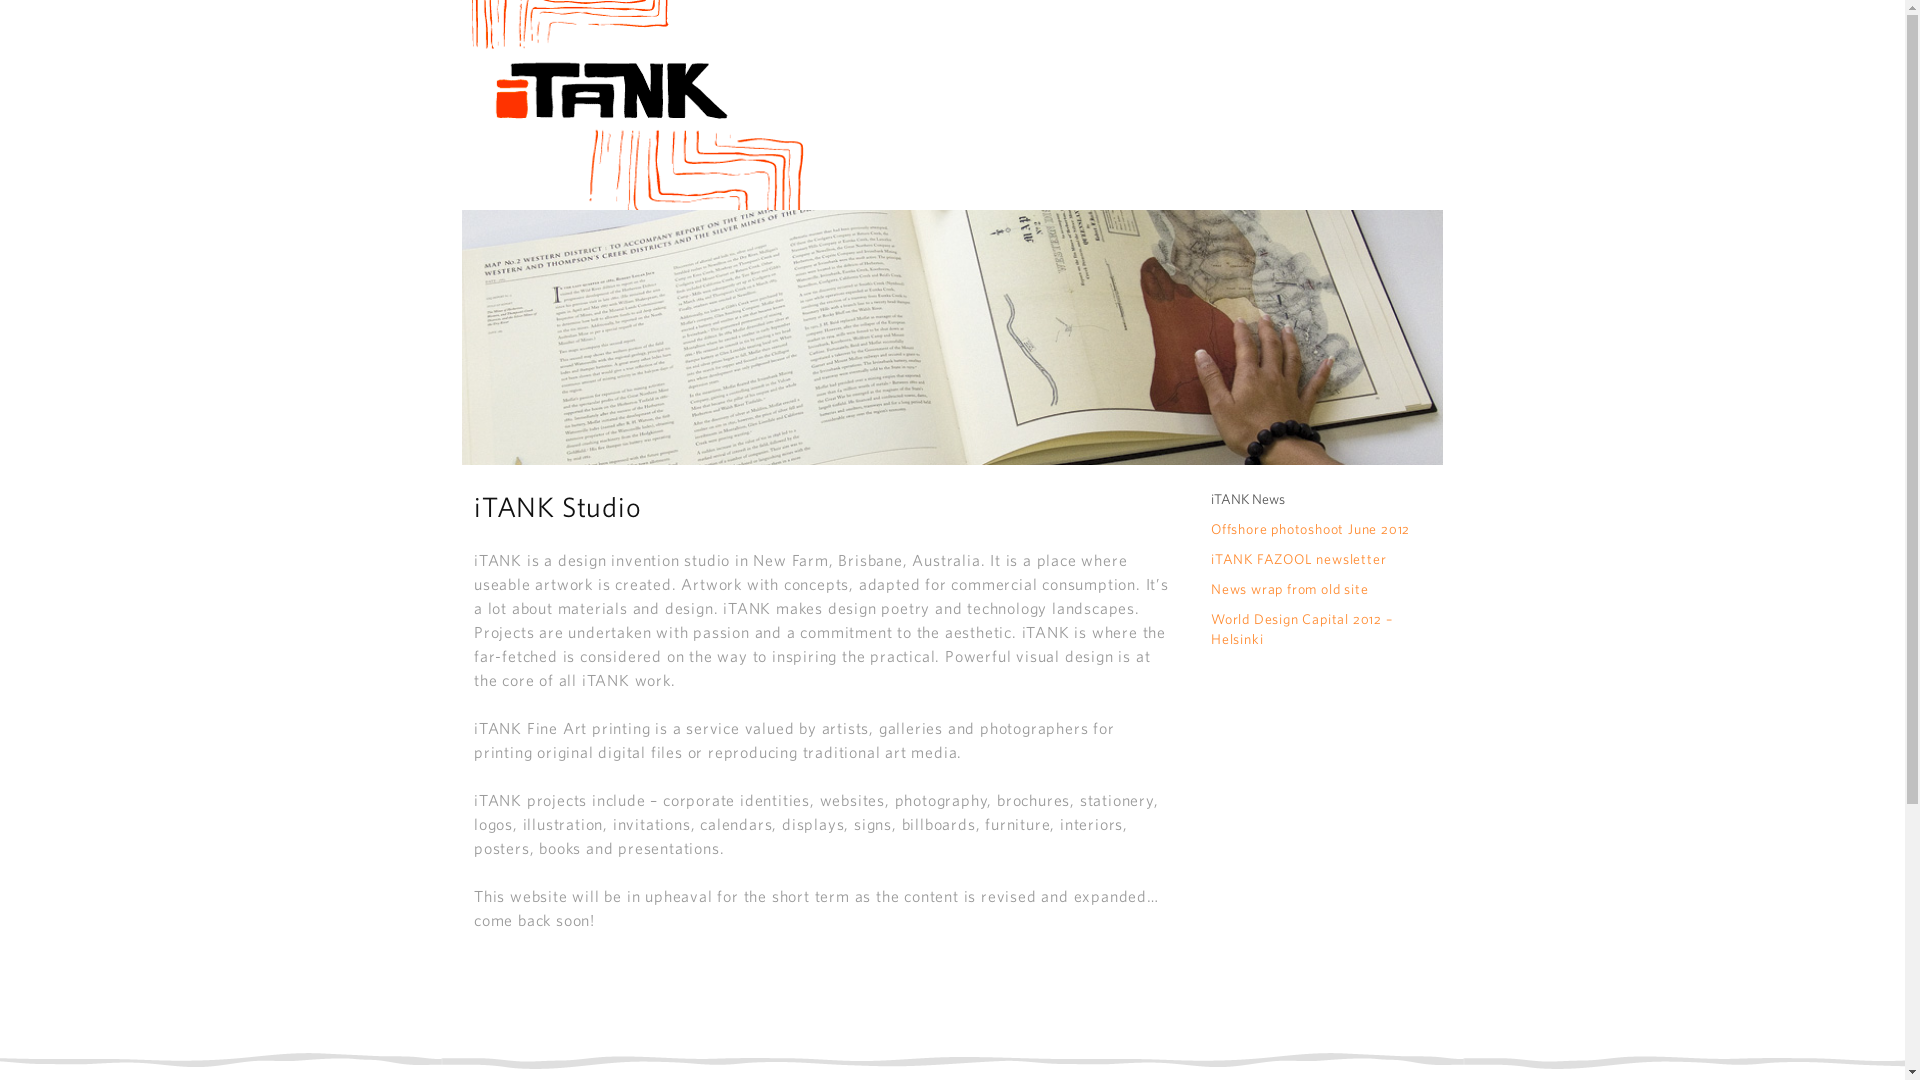 This screenshot has width=1920, height=1080. I want to click on iTANK, so click(634, 105).